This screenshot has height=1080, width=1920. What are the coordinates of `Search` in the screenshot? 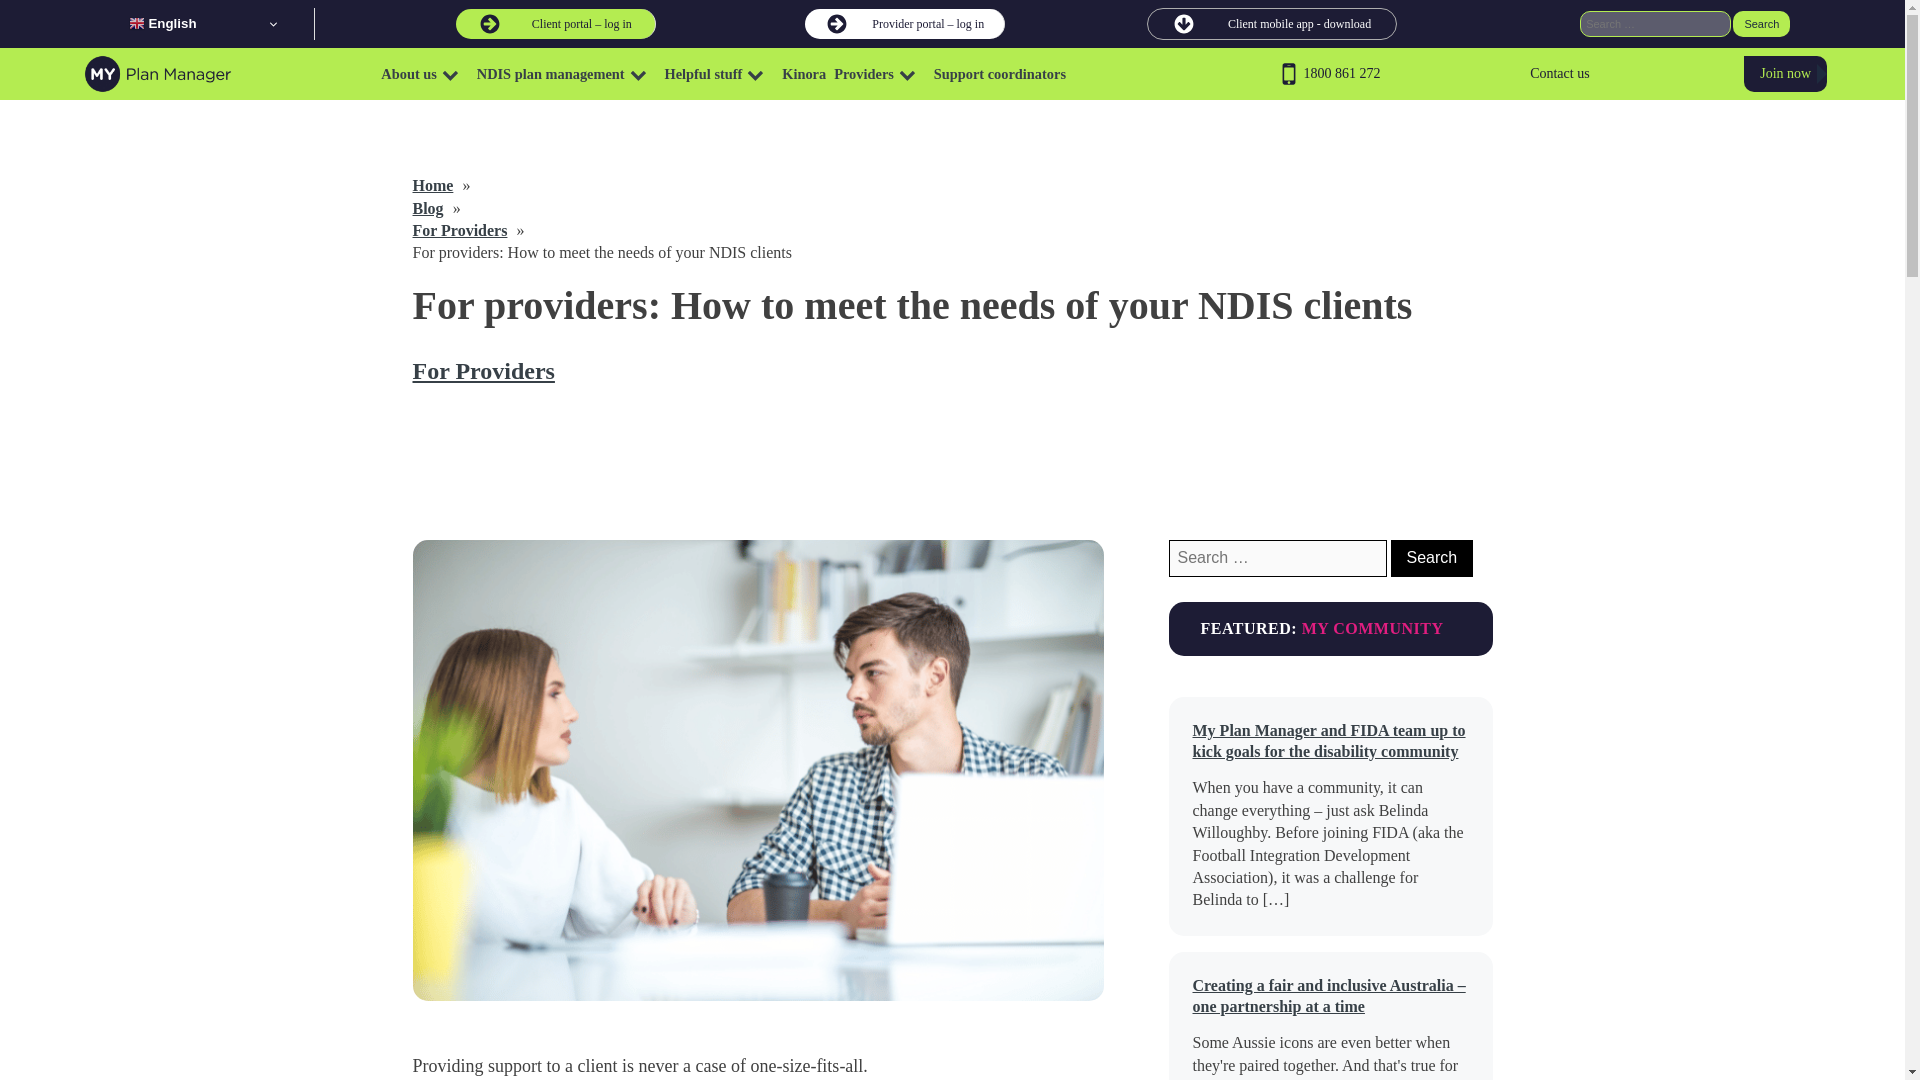 It's located at (1761, 23).